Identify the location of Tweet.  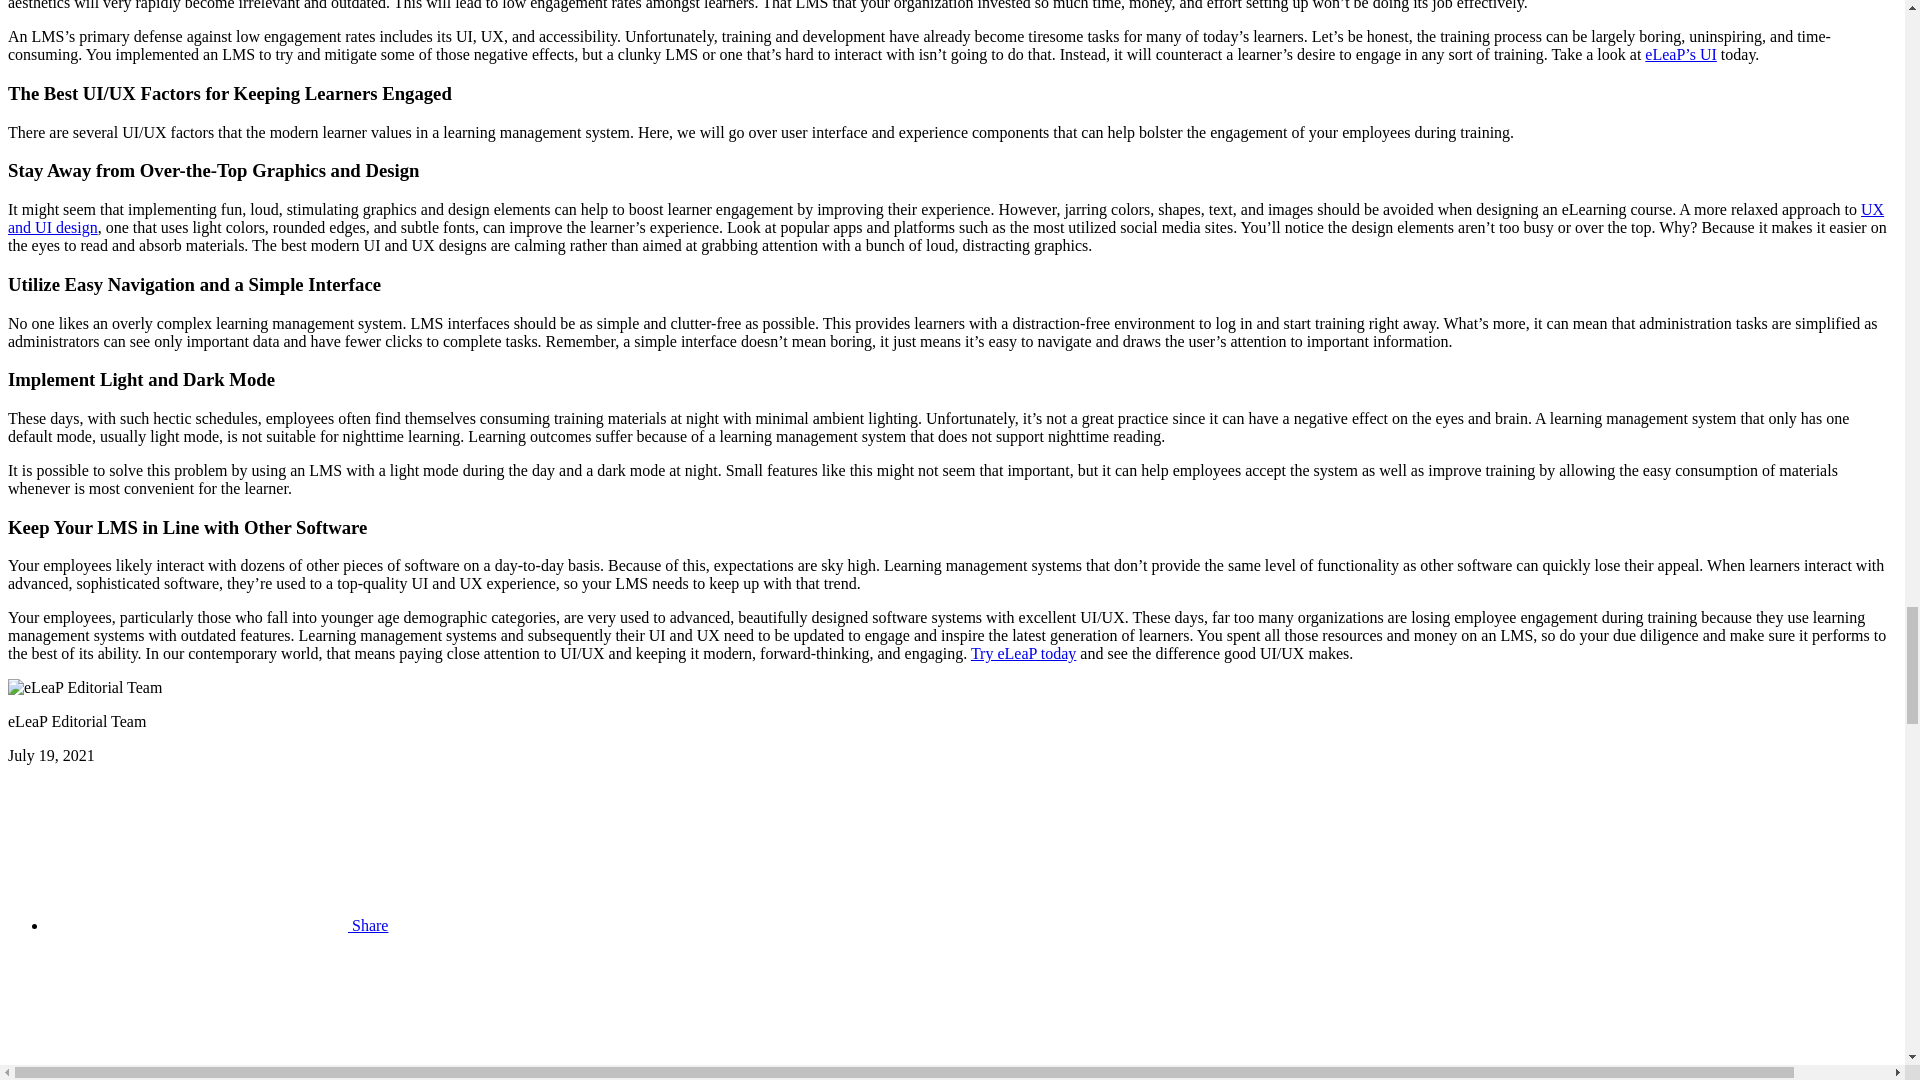
(220, 1076).